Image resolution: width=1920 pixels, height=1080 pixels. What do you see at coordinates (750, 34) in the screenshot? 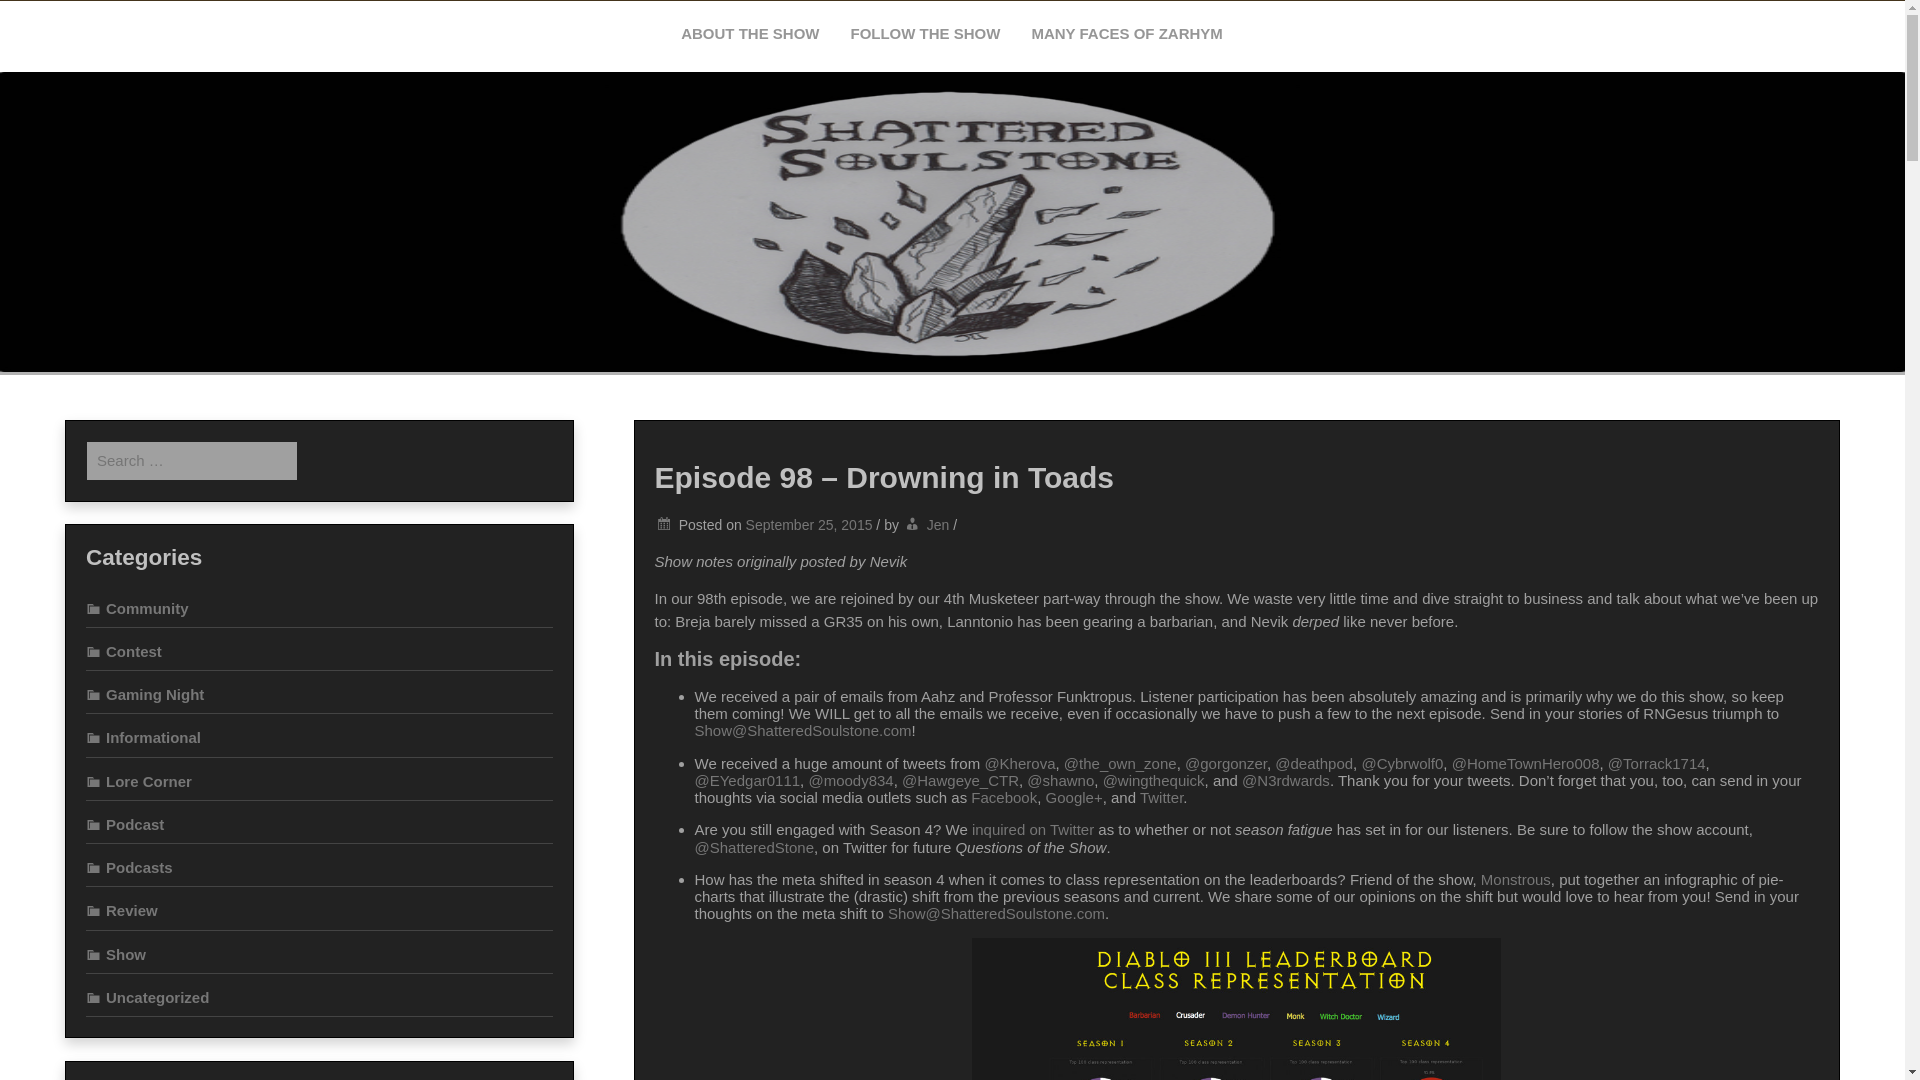
I see `ABOUT THE SHOW` at bounding box center [750, 34].